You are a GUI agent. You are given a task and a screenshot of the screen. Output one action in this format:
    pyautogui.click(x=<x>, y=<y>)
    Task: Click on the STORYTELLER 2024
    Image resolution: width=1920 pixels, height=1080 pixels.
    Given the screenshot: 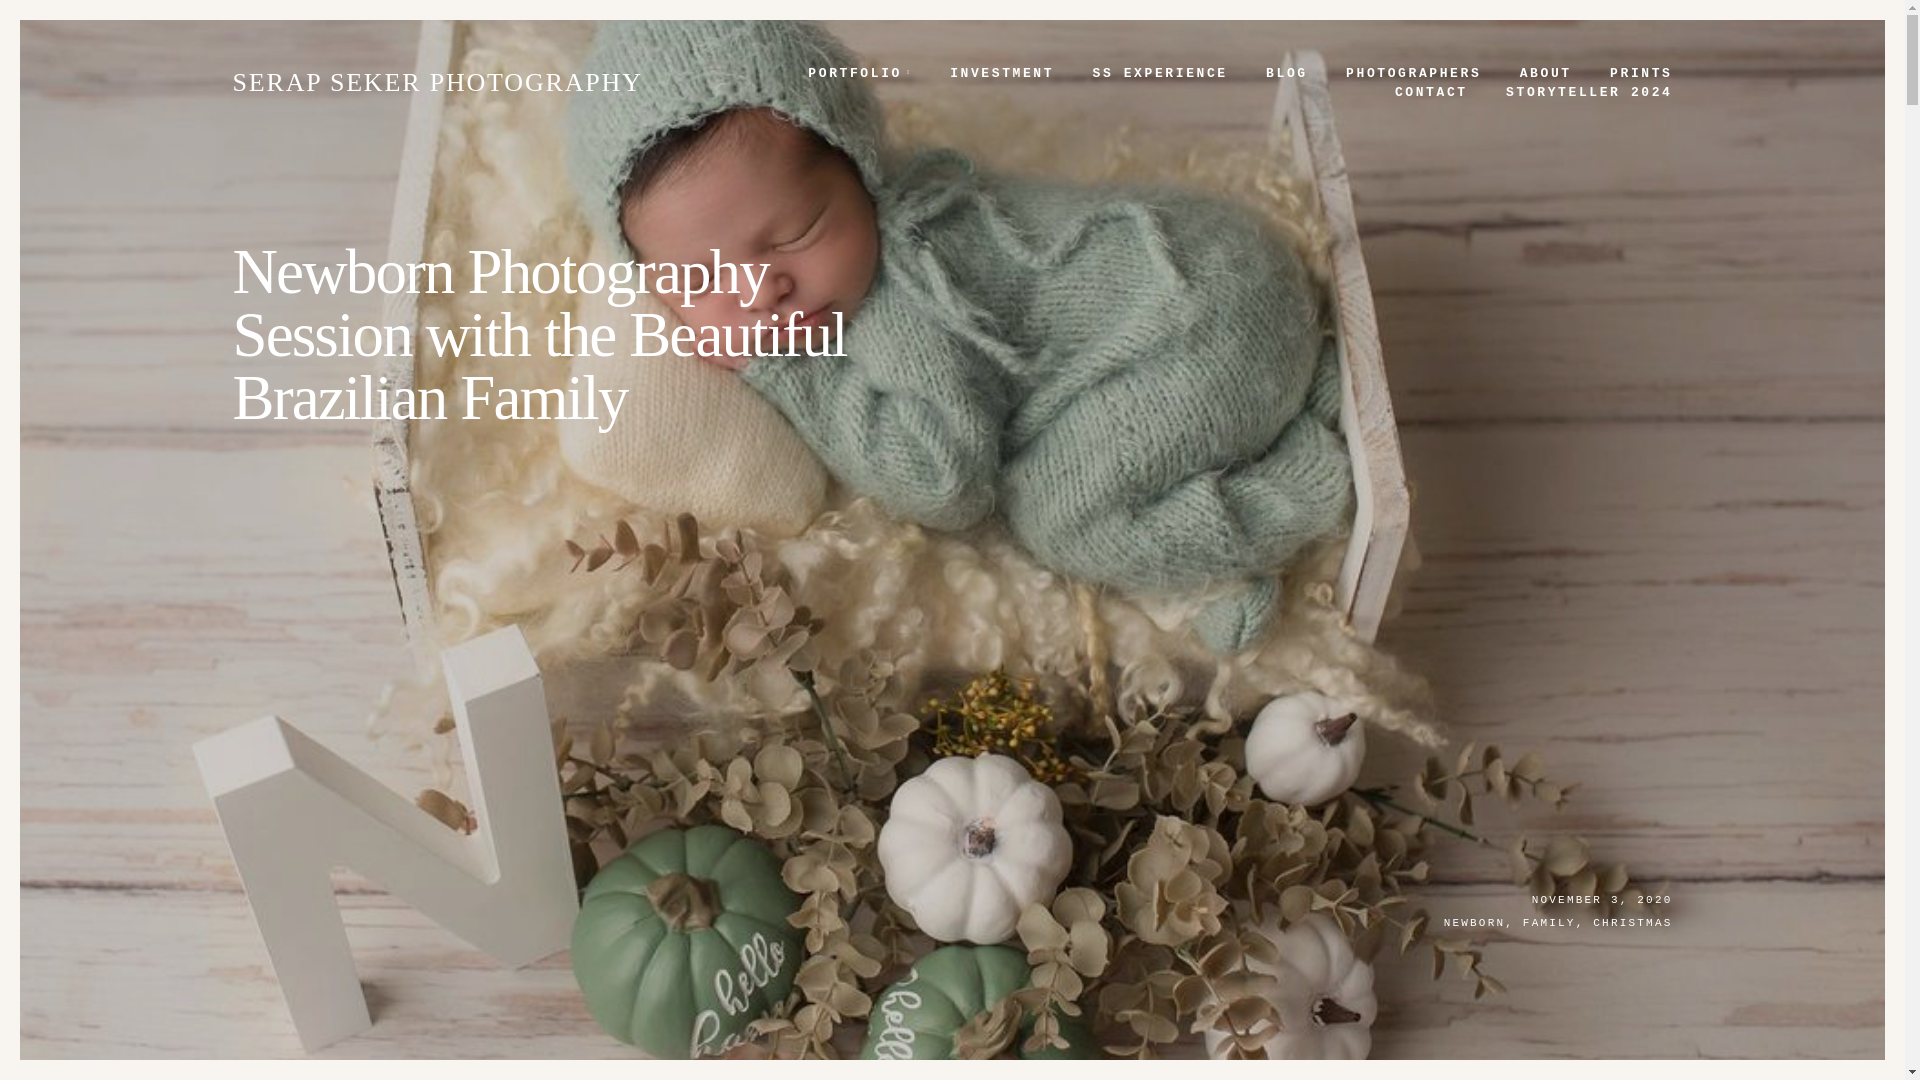 What is the action you would take?
    pyautogui.click(x=1588, y=92)
    